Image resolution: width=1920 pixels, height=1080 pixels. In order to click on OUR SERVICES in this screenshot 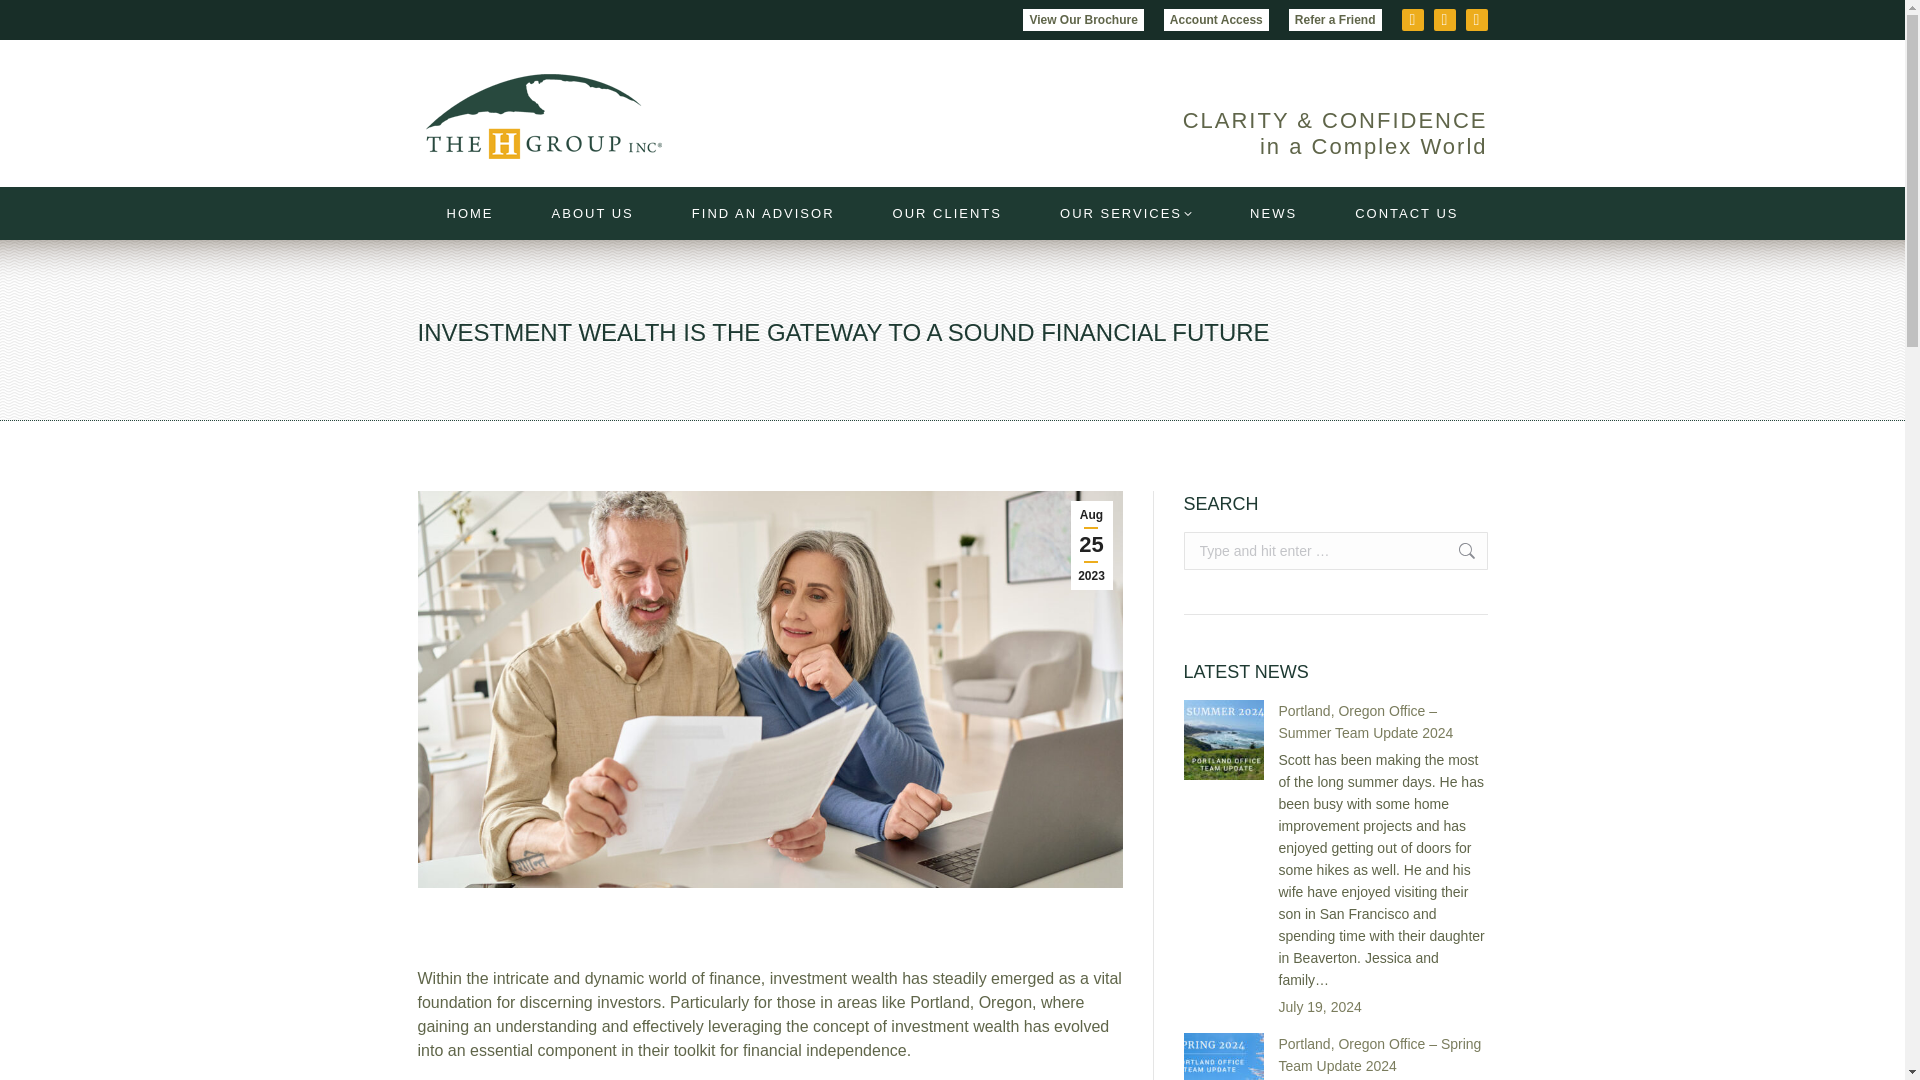, I will do `click(1126, 212)`.